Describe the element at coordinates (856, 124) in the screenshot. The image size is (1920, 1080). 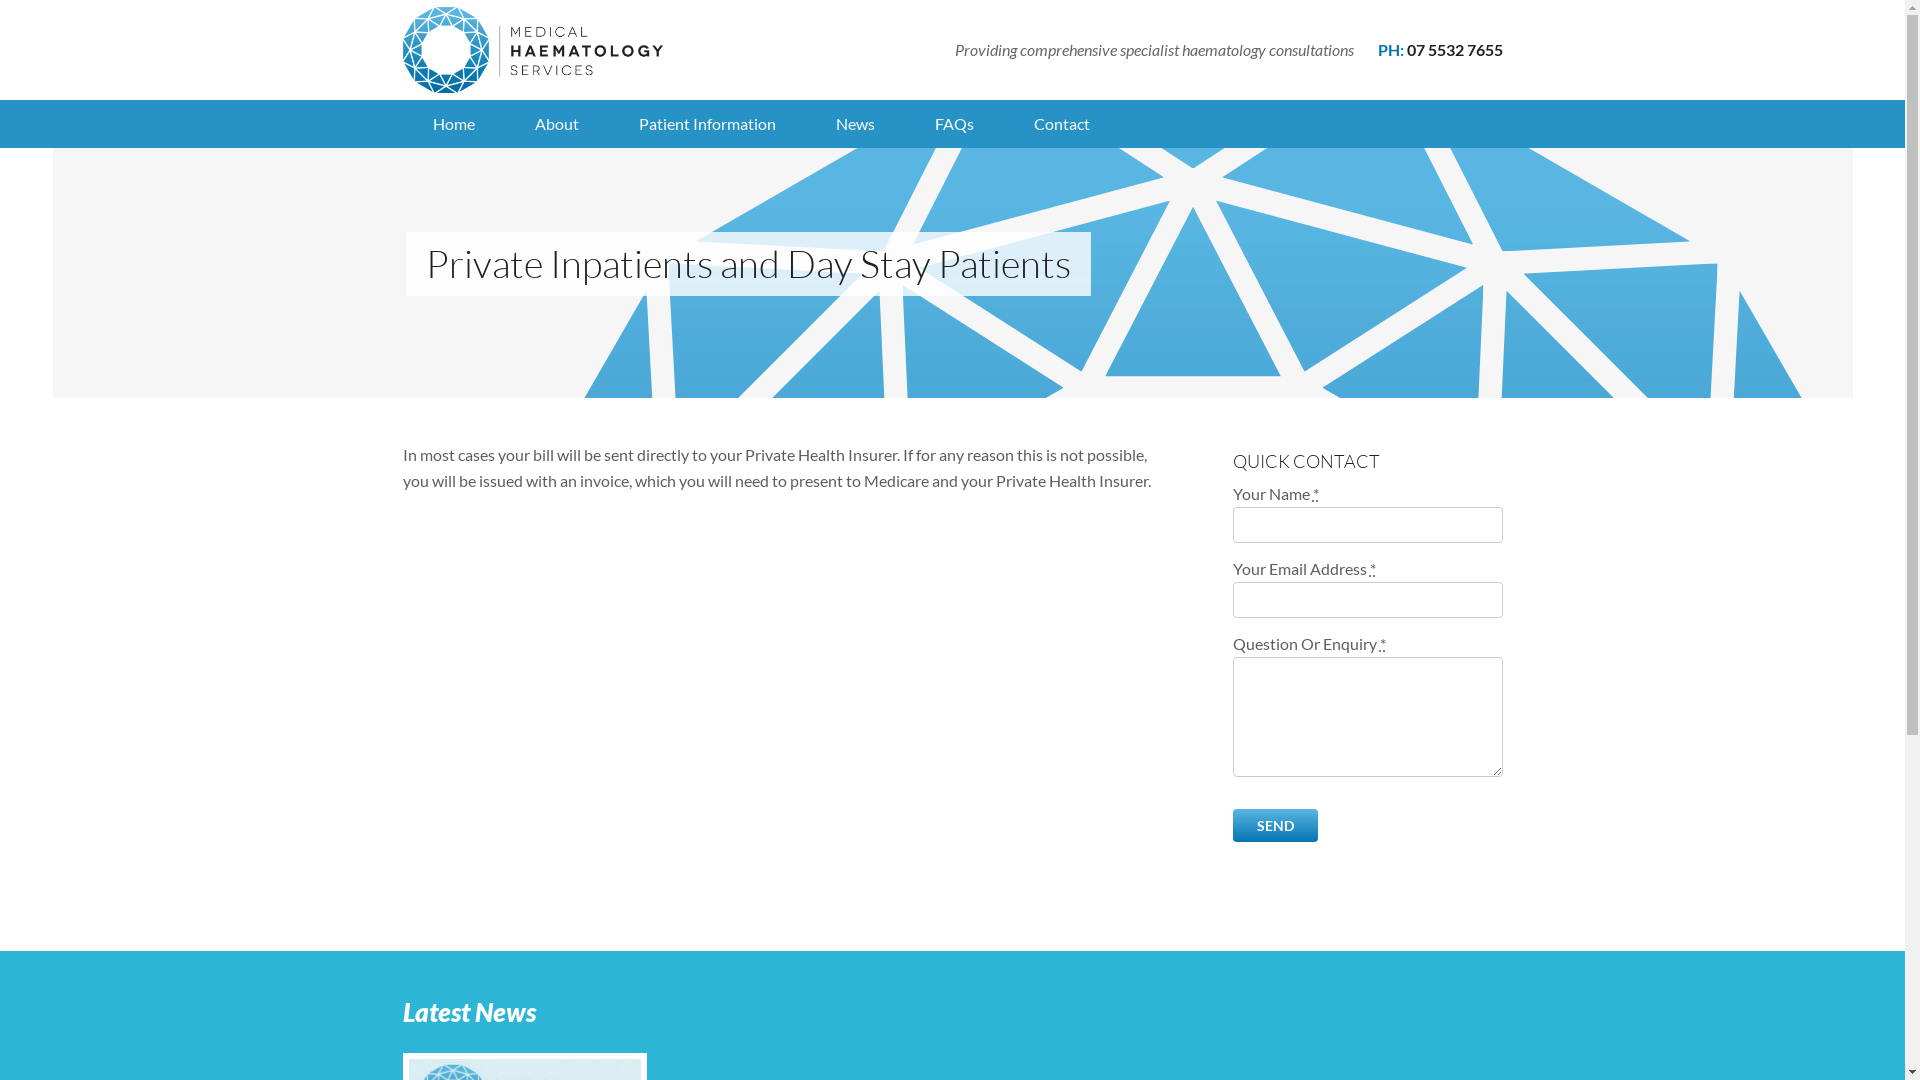
I see `News` at that location.